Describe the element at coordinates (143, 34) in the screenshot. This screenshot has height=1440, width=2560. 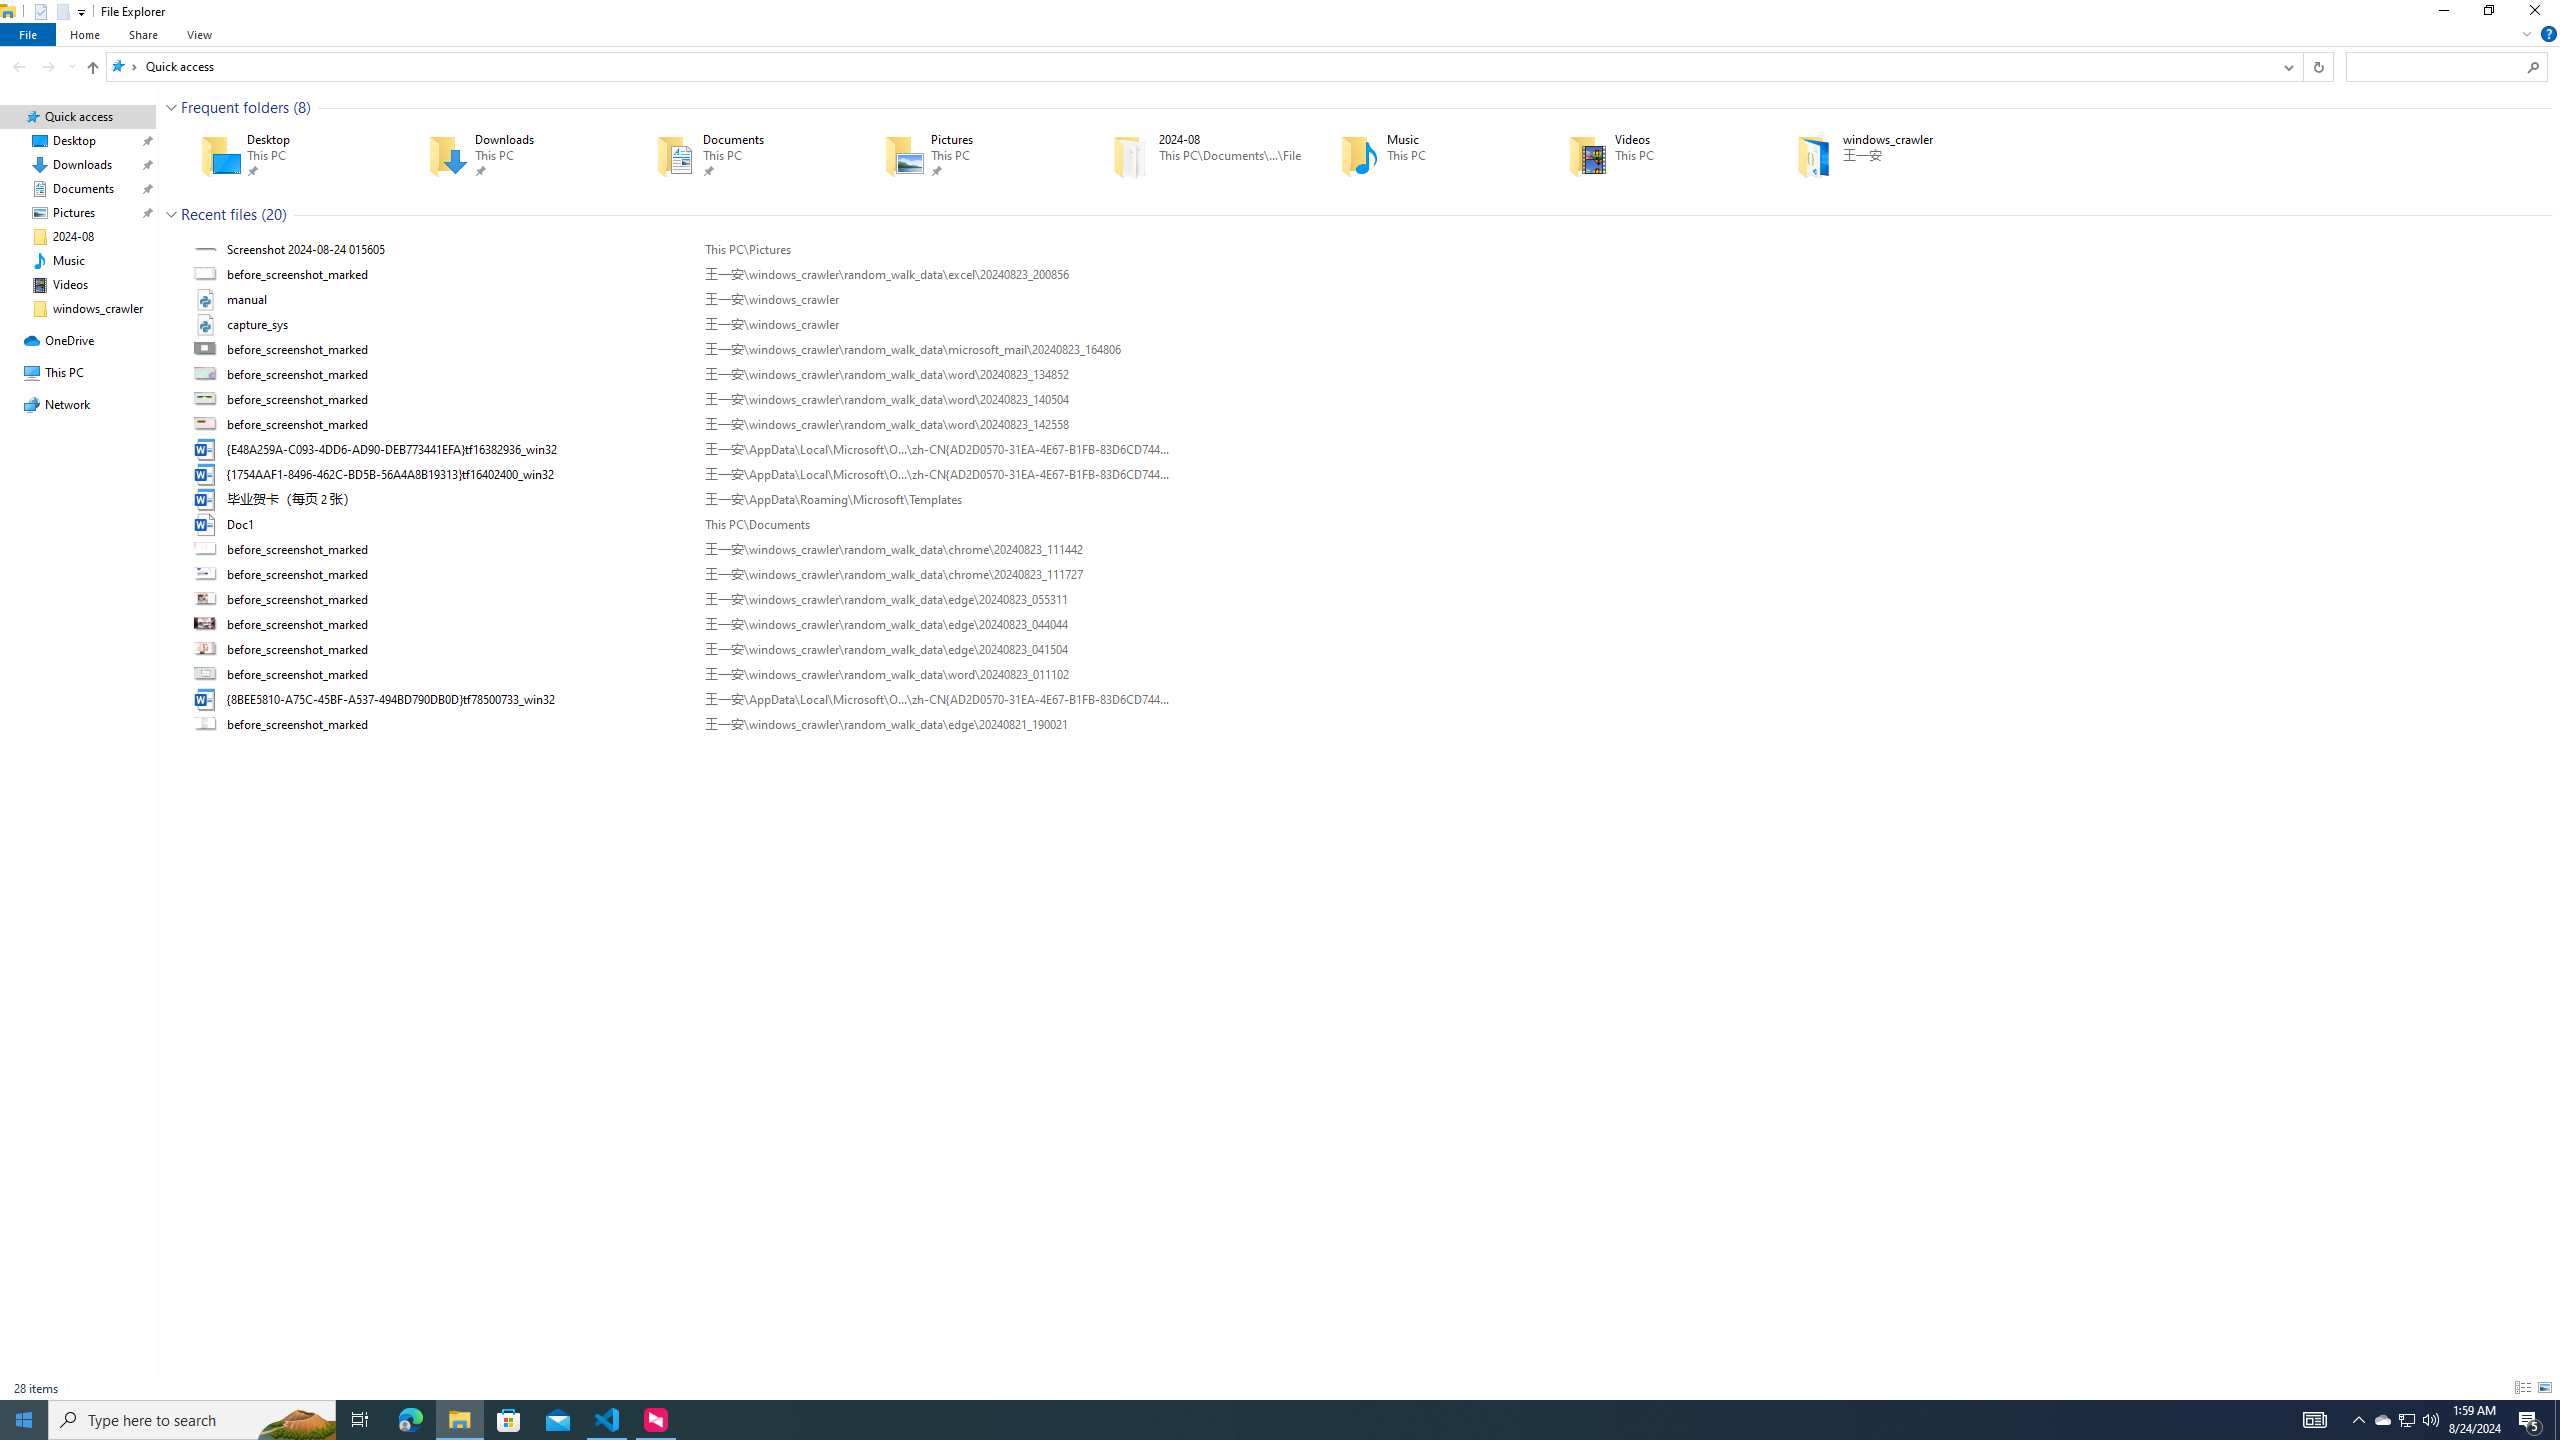
I see `Share` at that location.